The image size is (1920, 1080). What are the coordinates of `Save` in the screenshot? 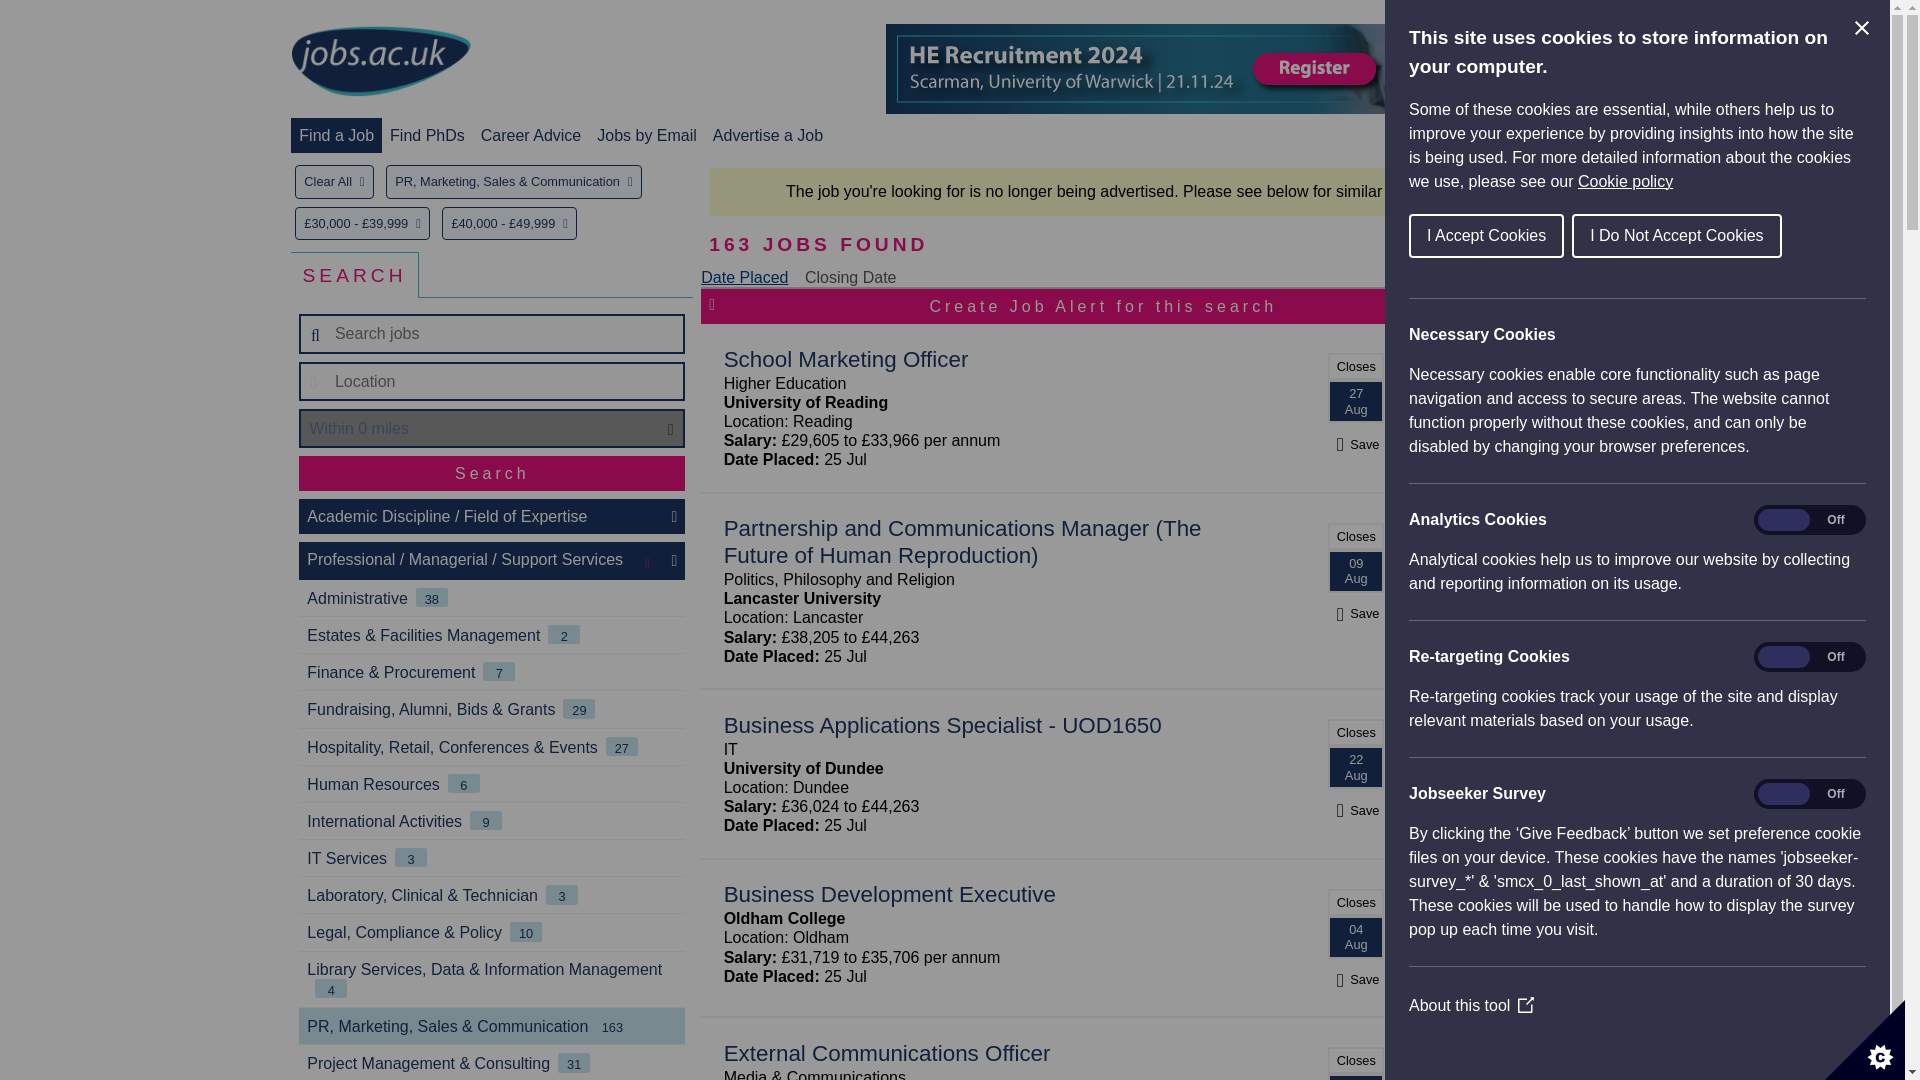 It's located at (1355, 979).